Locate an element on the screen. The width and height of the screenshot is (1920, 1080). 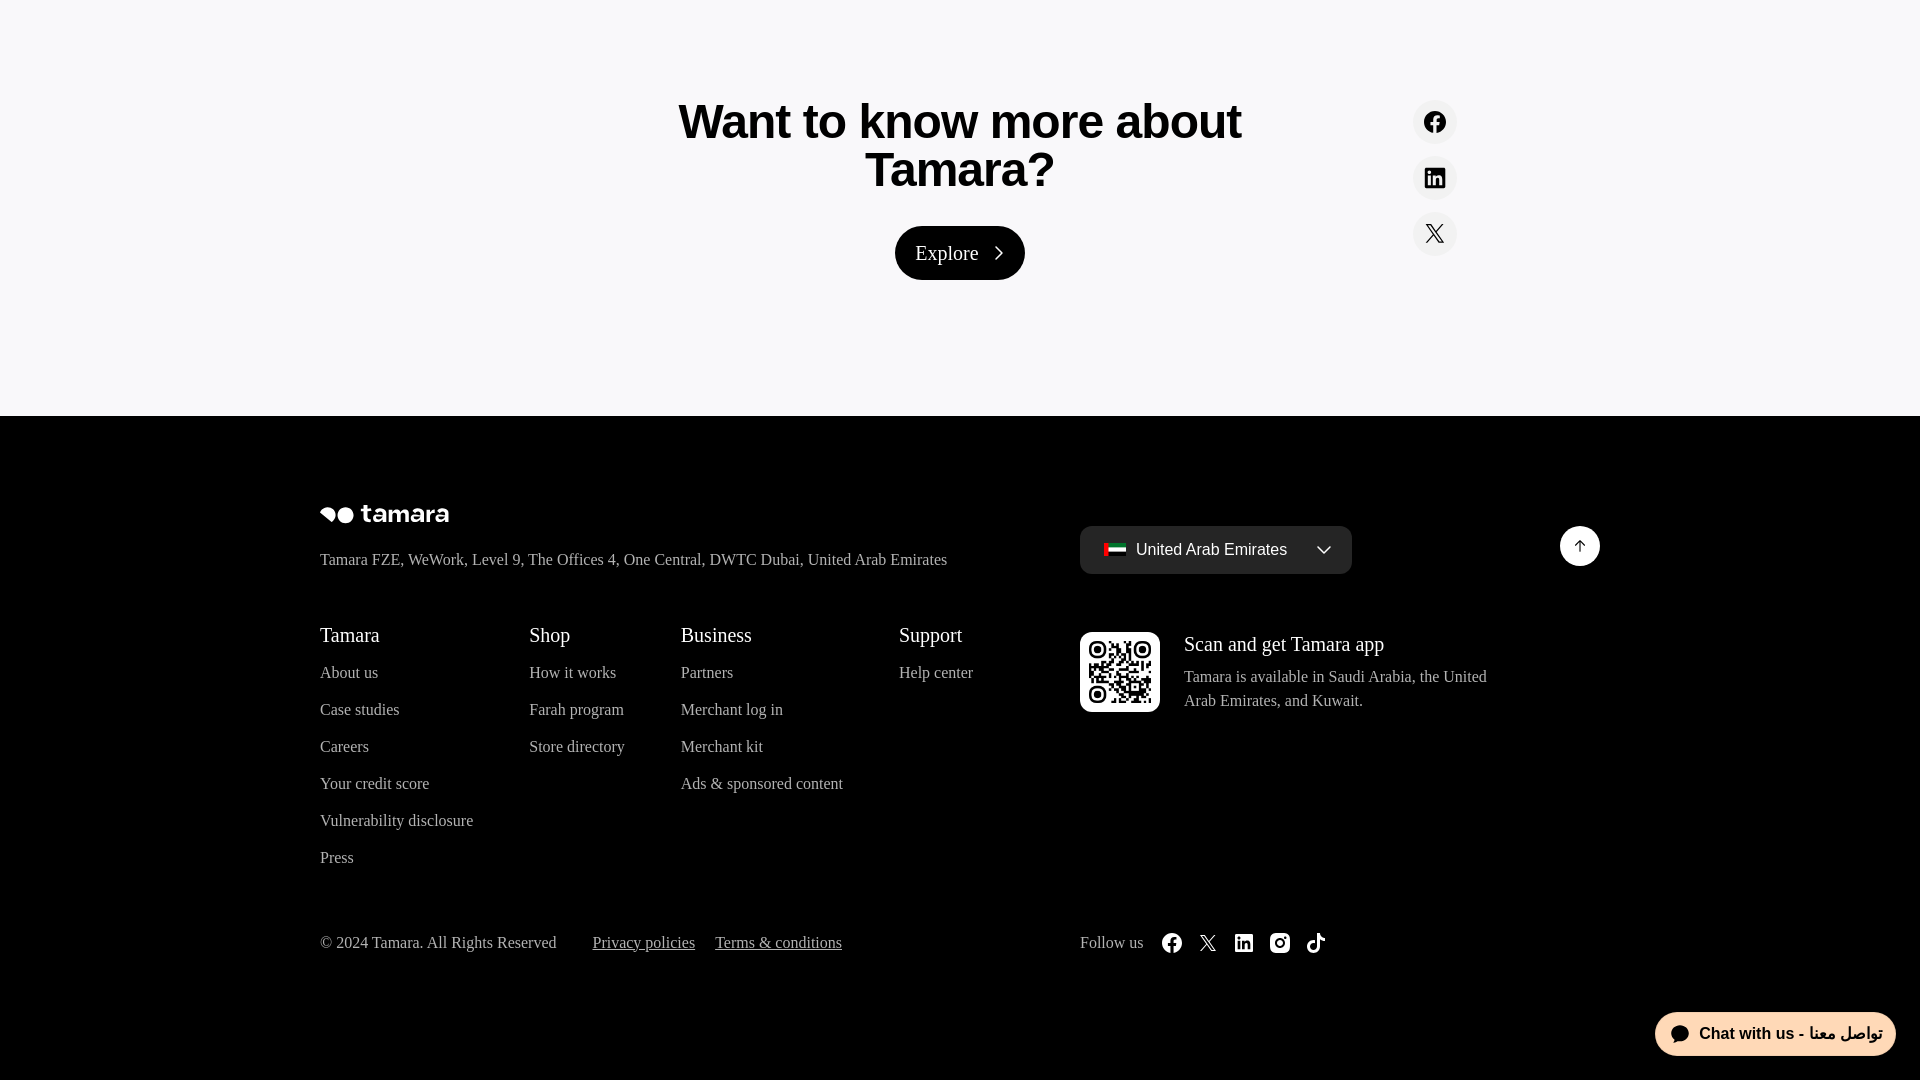
Careers is located at coordinates (344, 747).